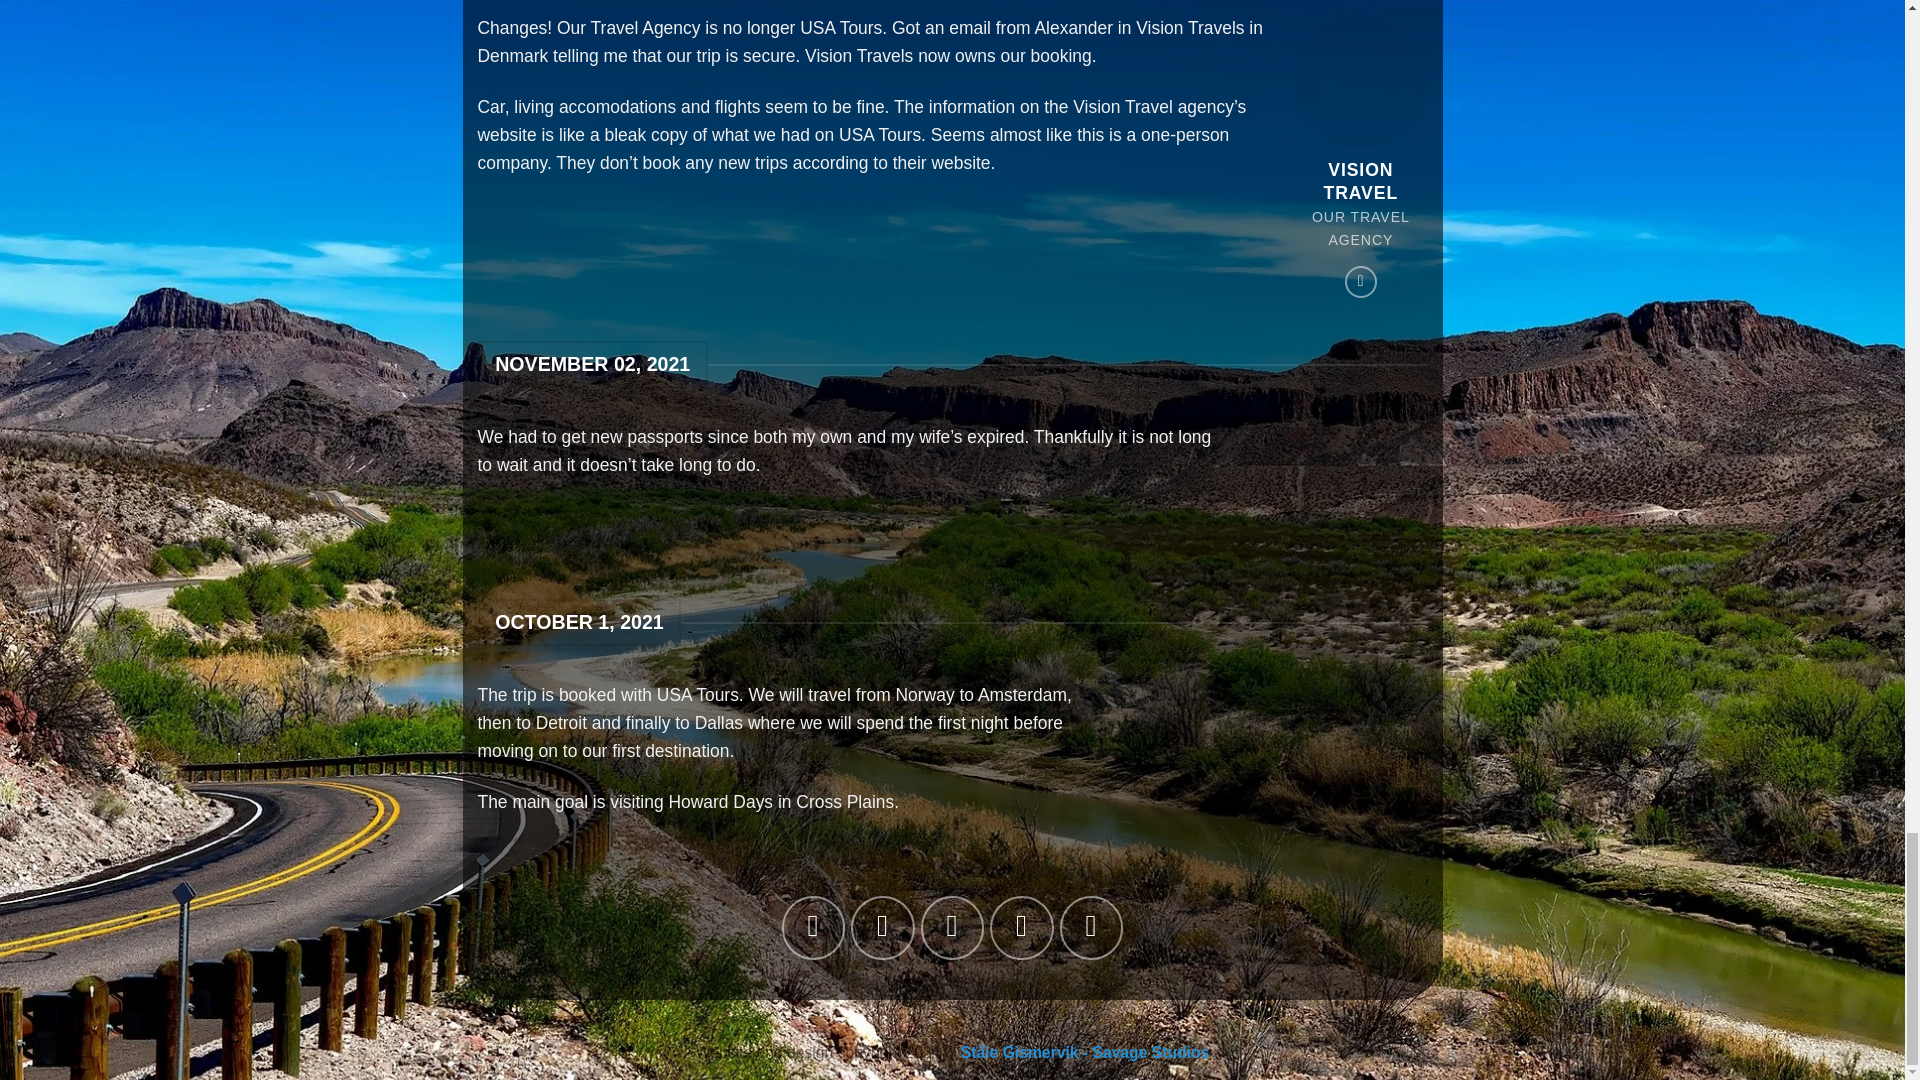 This screenshot has height=1080, width=1920. What do you see at coordinates (812, 928) in the screenshot?
I see `Share on Facebook` at bounding box center [812, 928].